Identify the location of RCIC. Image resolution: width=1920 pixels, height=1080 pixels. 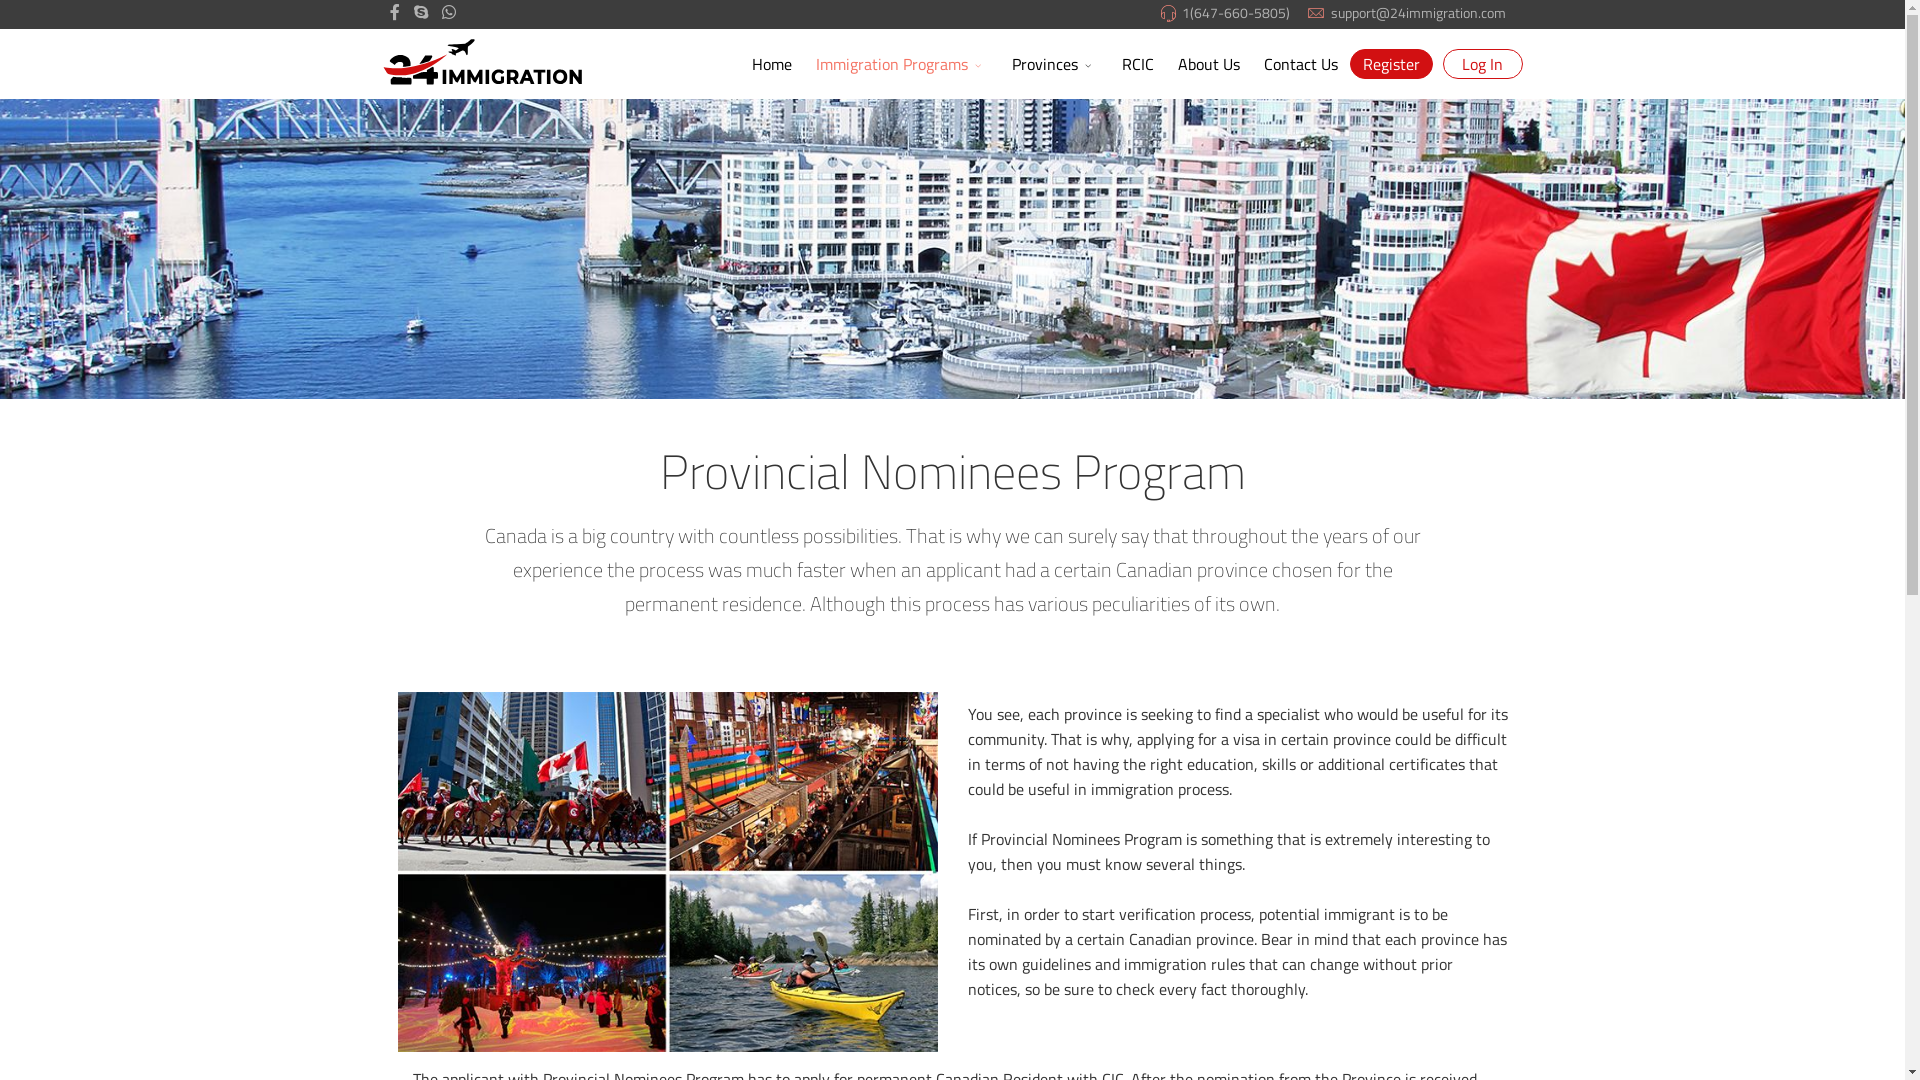
(1138, 64).